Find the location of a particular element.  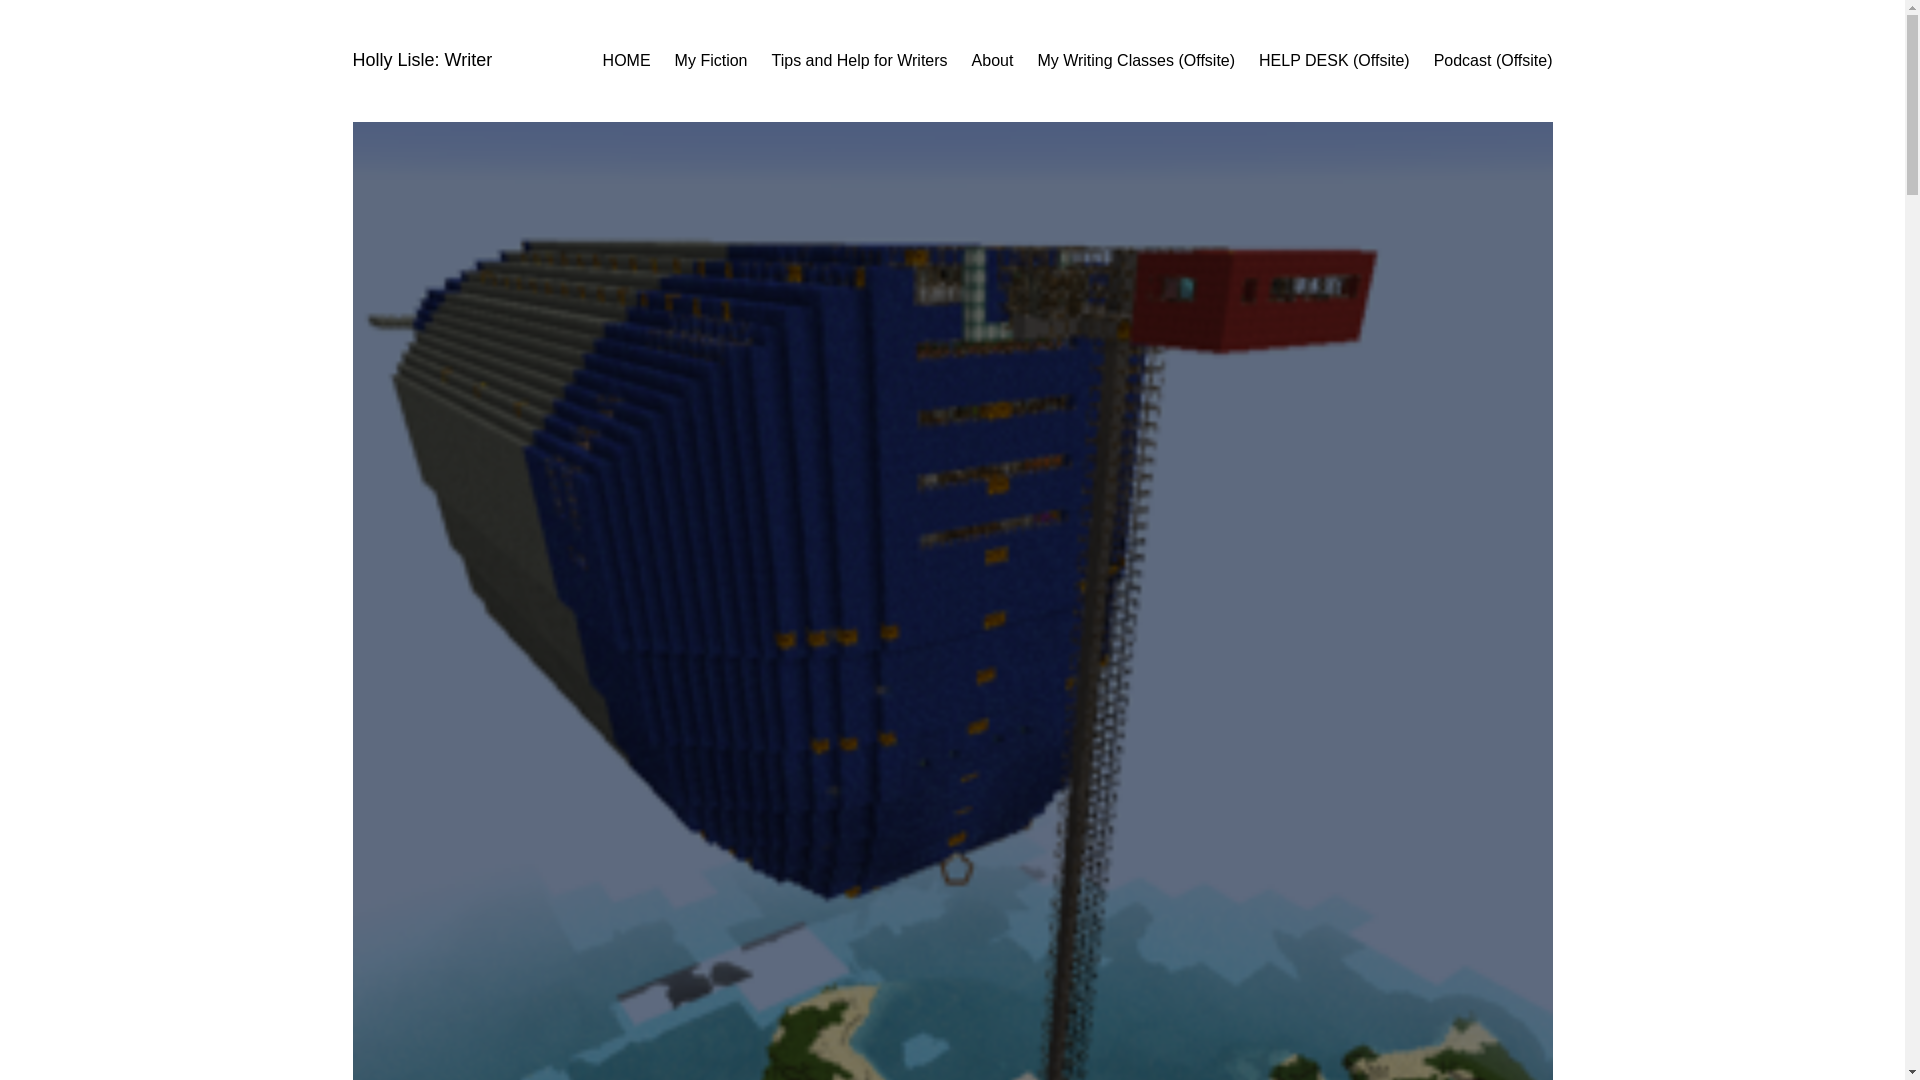

HOME is located at coordinates (626, 60).